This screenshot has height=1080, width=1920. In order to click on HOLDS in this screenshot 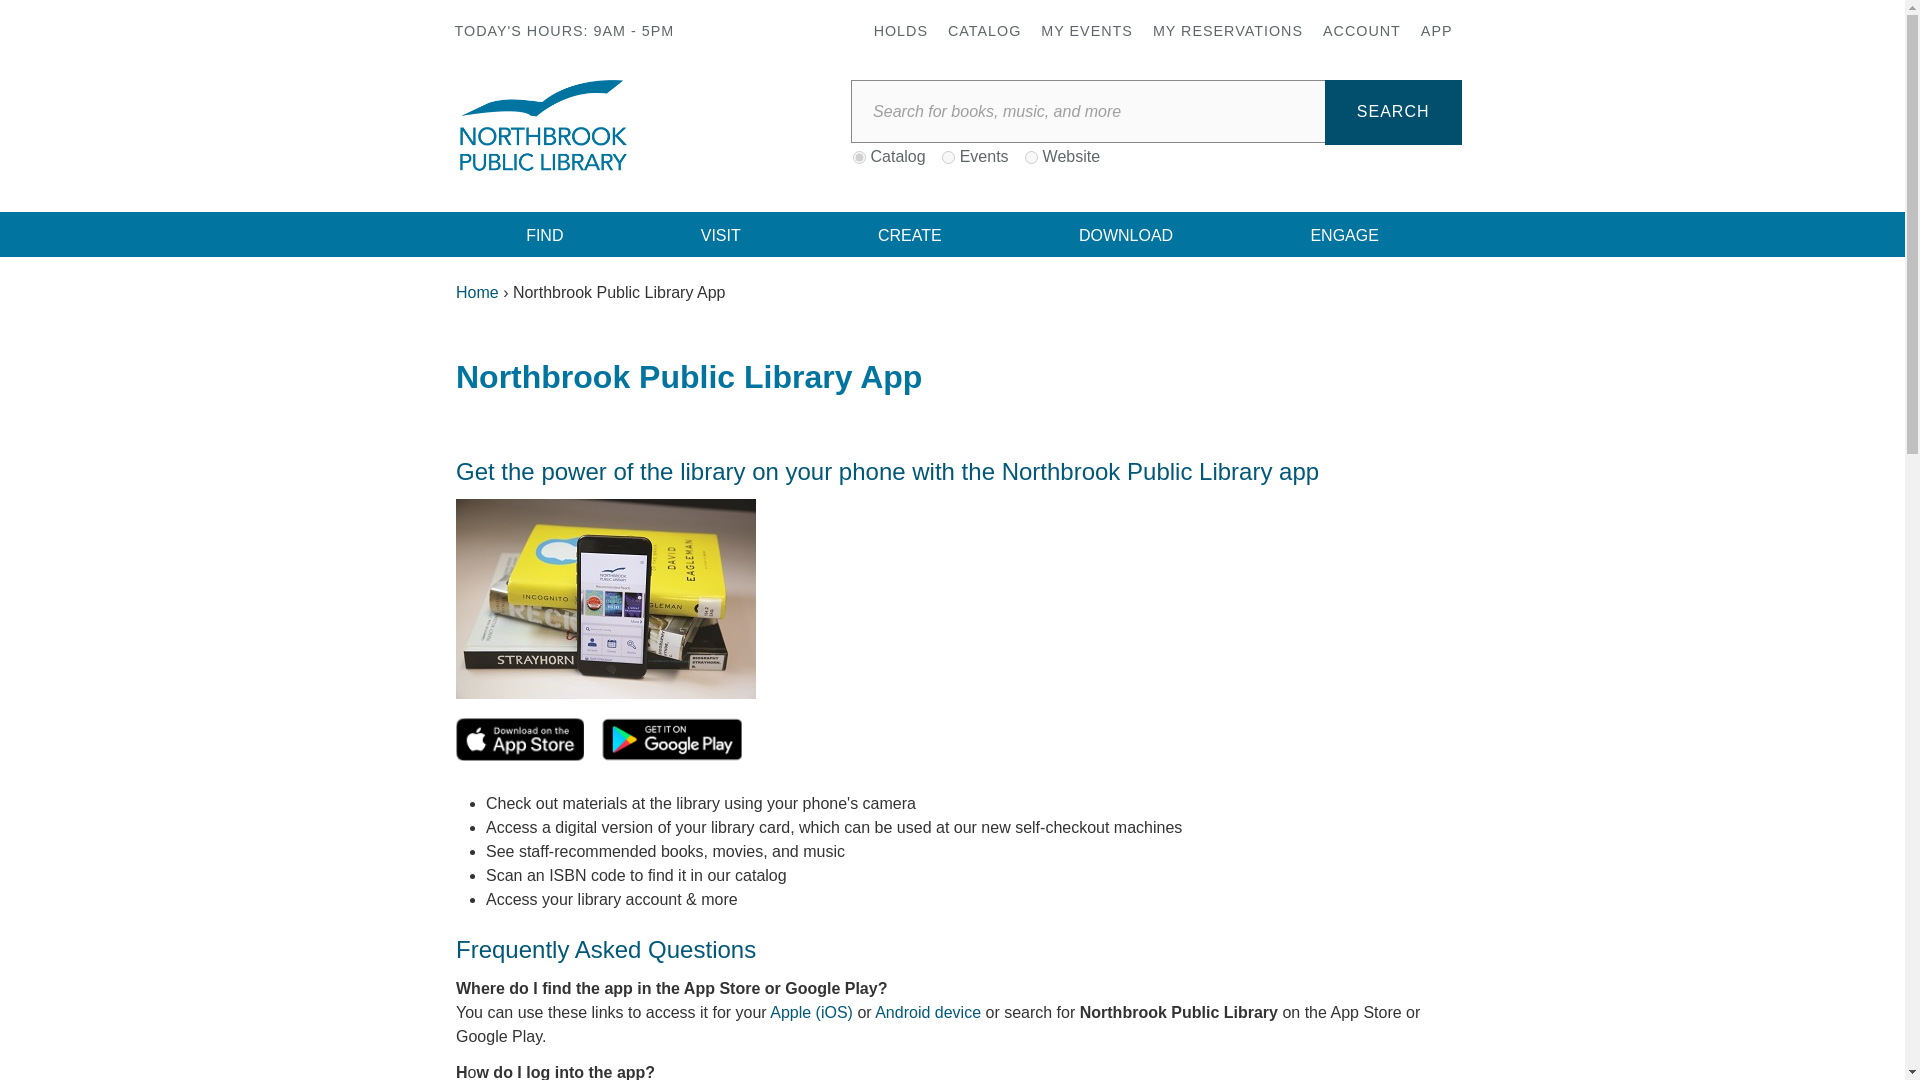, I will do `click(900, 30)`.